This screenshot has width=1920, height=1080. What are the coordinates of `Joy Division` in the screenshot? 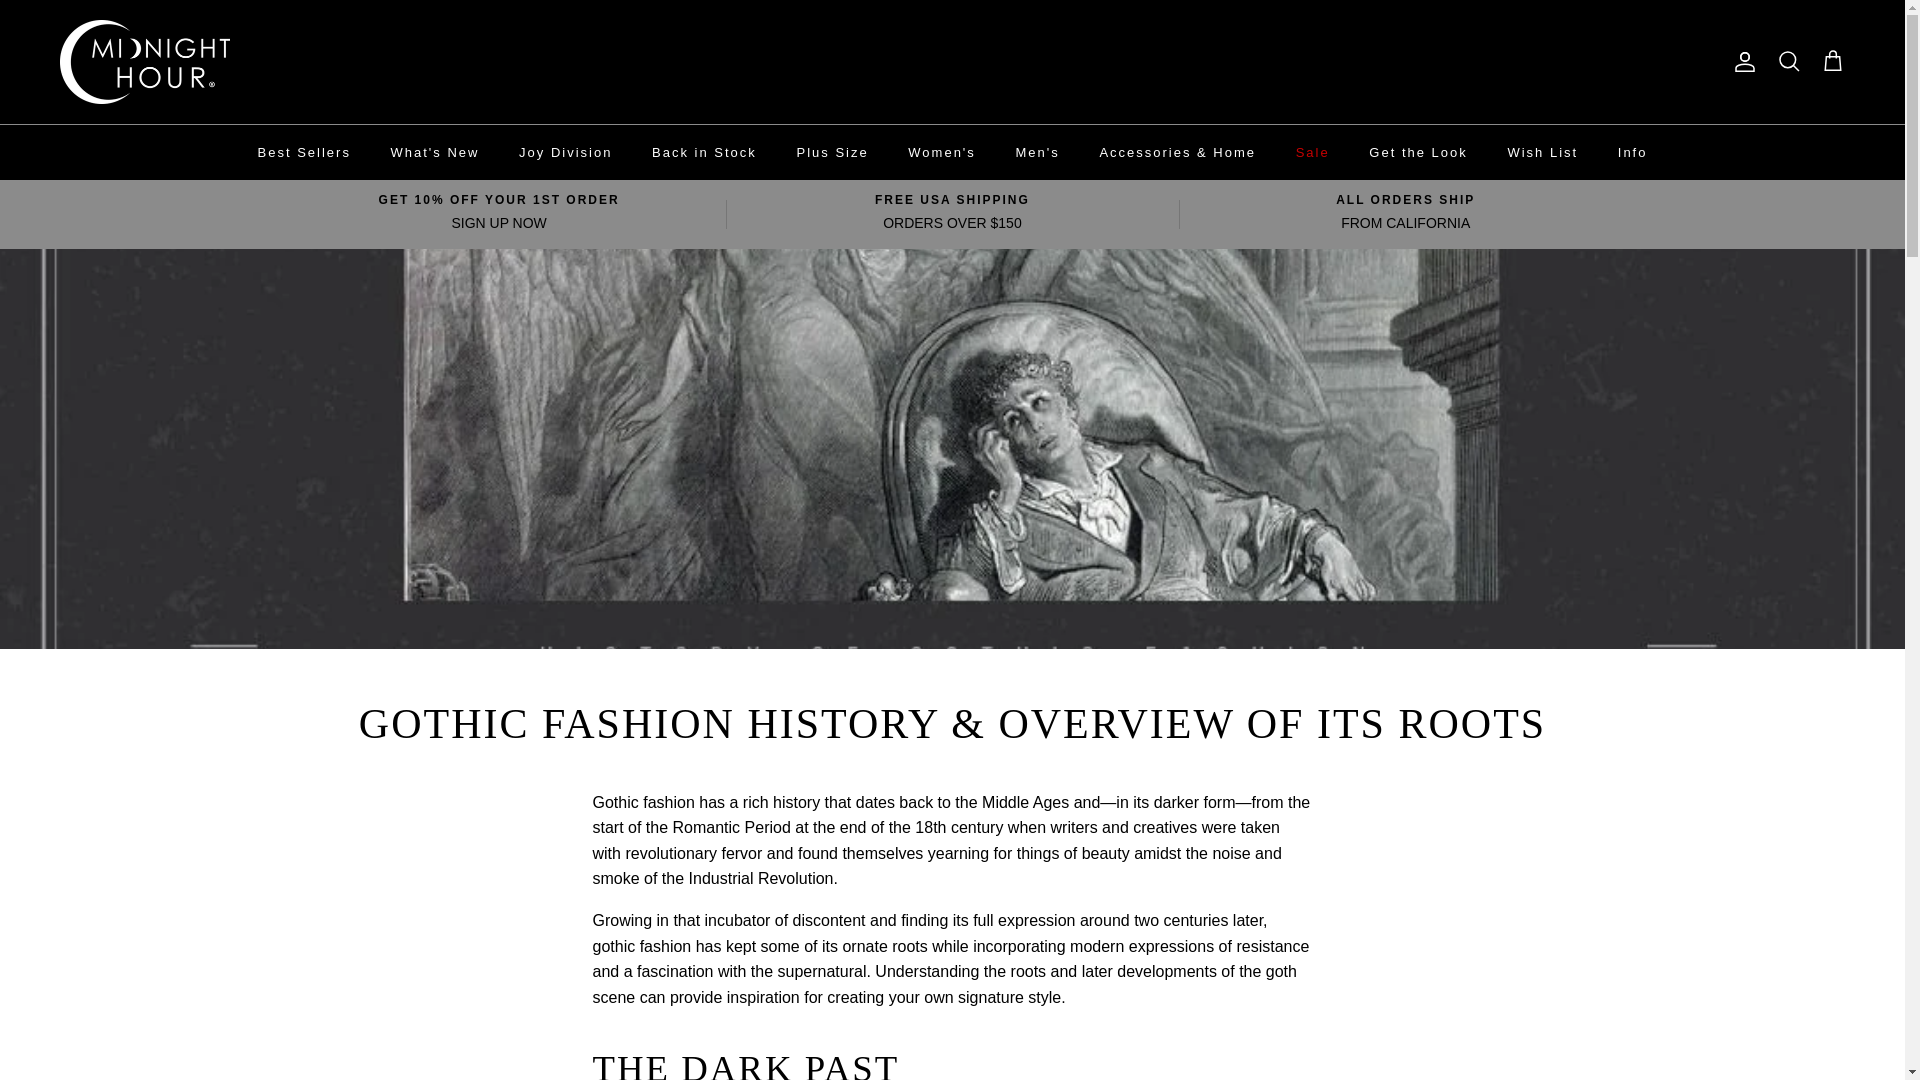 It's located at (565, 152).